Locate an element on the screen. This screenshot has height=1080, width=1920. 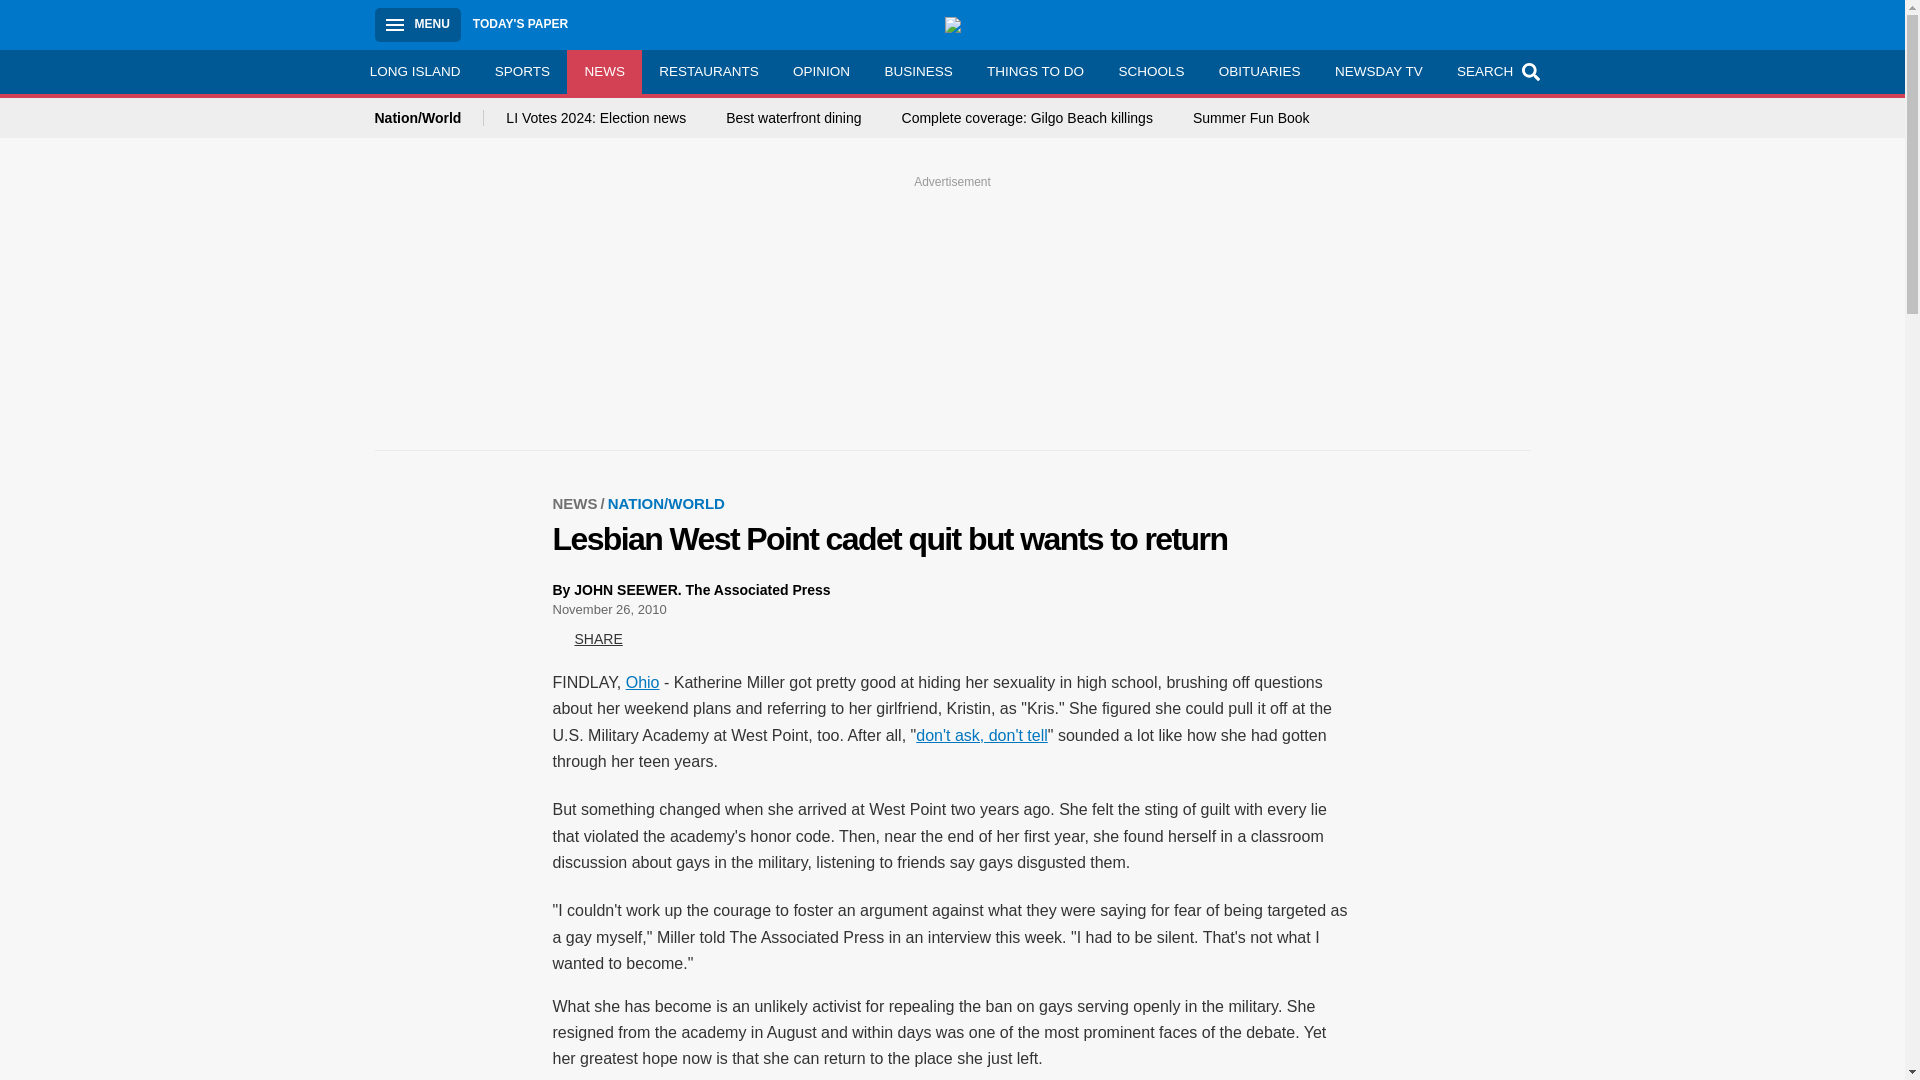
don't ask, don't tell is located at coordinates (982, 734).